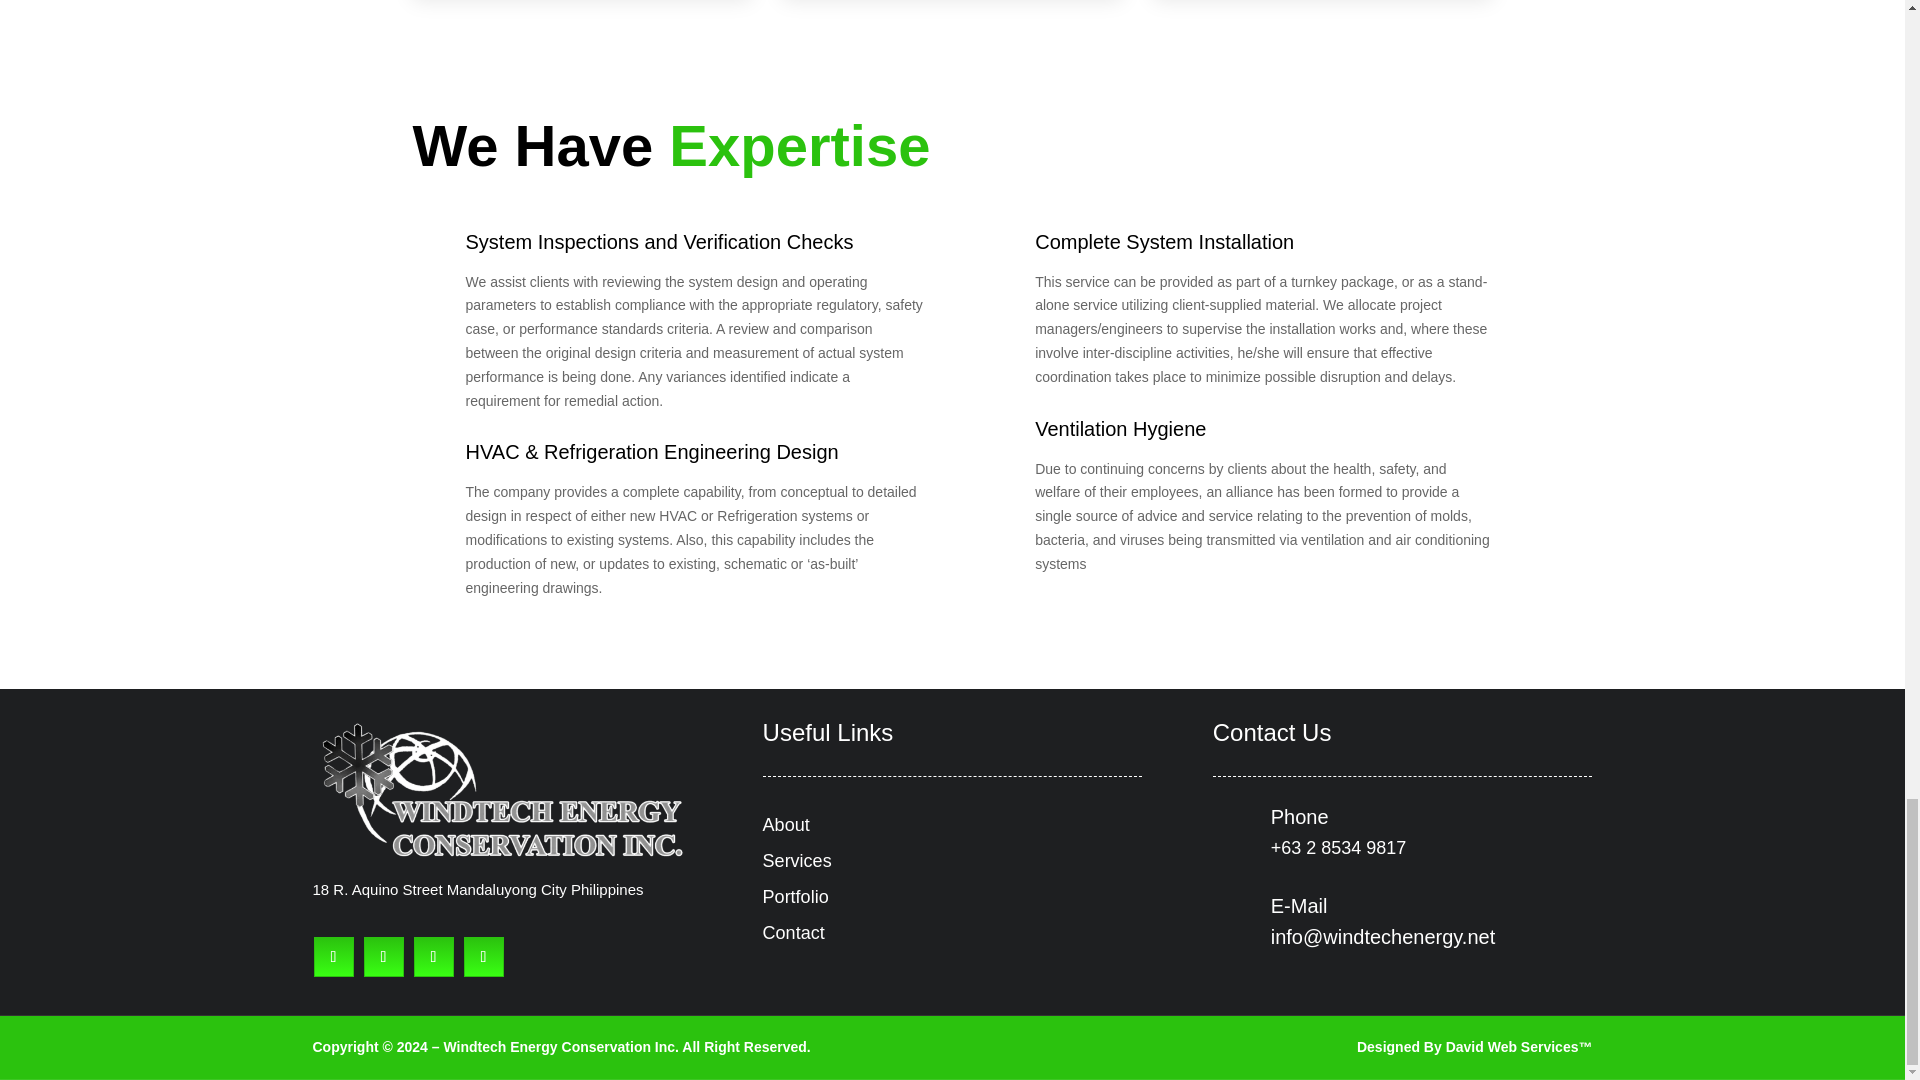 Image resolution: width=1920 pixels, height=1080 pixels. Describe the element at coordinates (334, 957) in the screenshot. I see `Follow on Facebook` at that location.